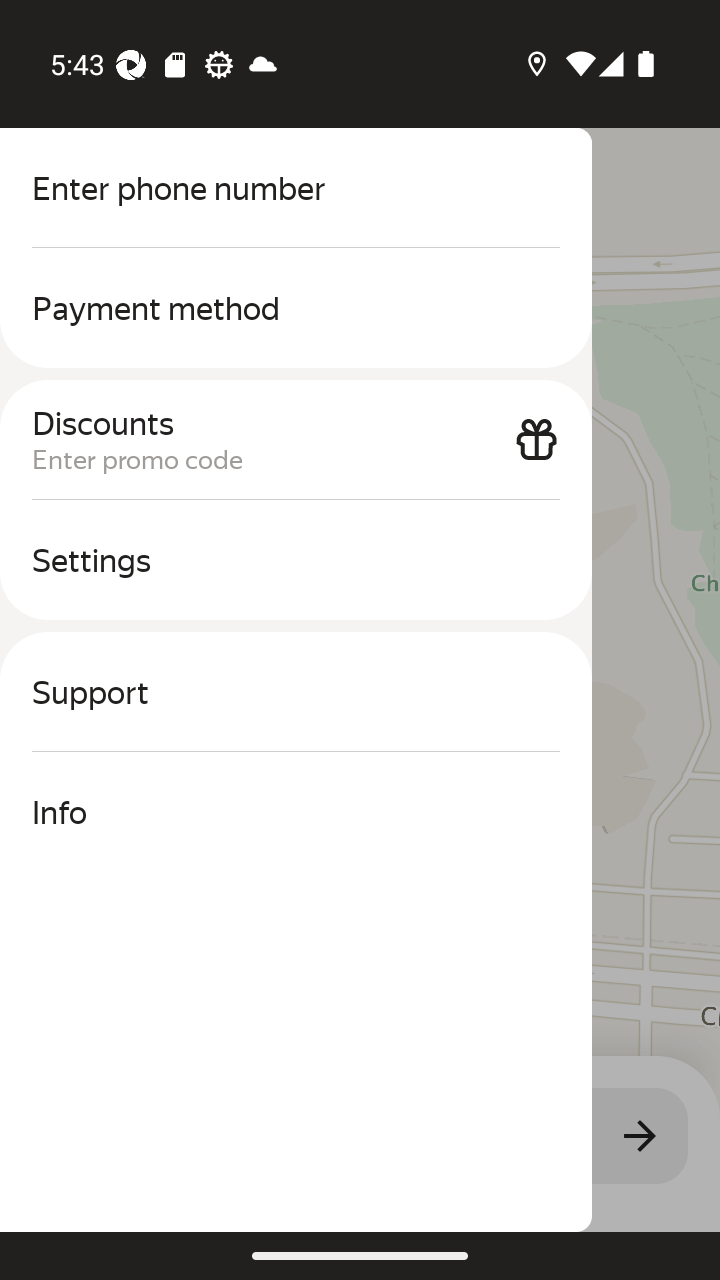 This screenshot has width=720, height=1280. I want to click on Support, so click(296, 692).